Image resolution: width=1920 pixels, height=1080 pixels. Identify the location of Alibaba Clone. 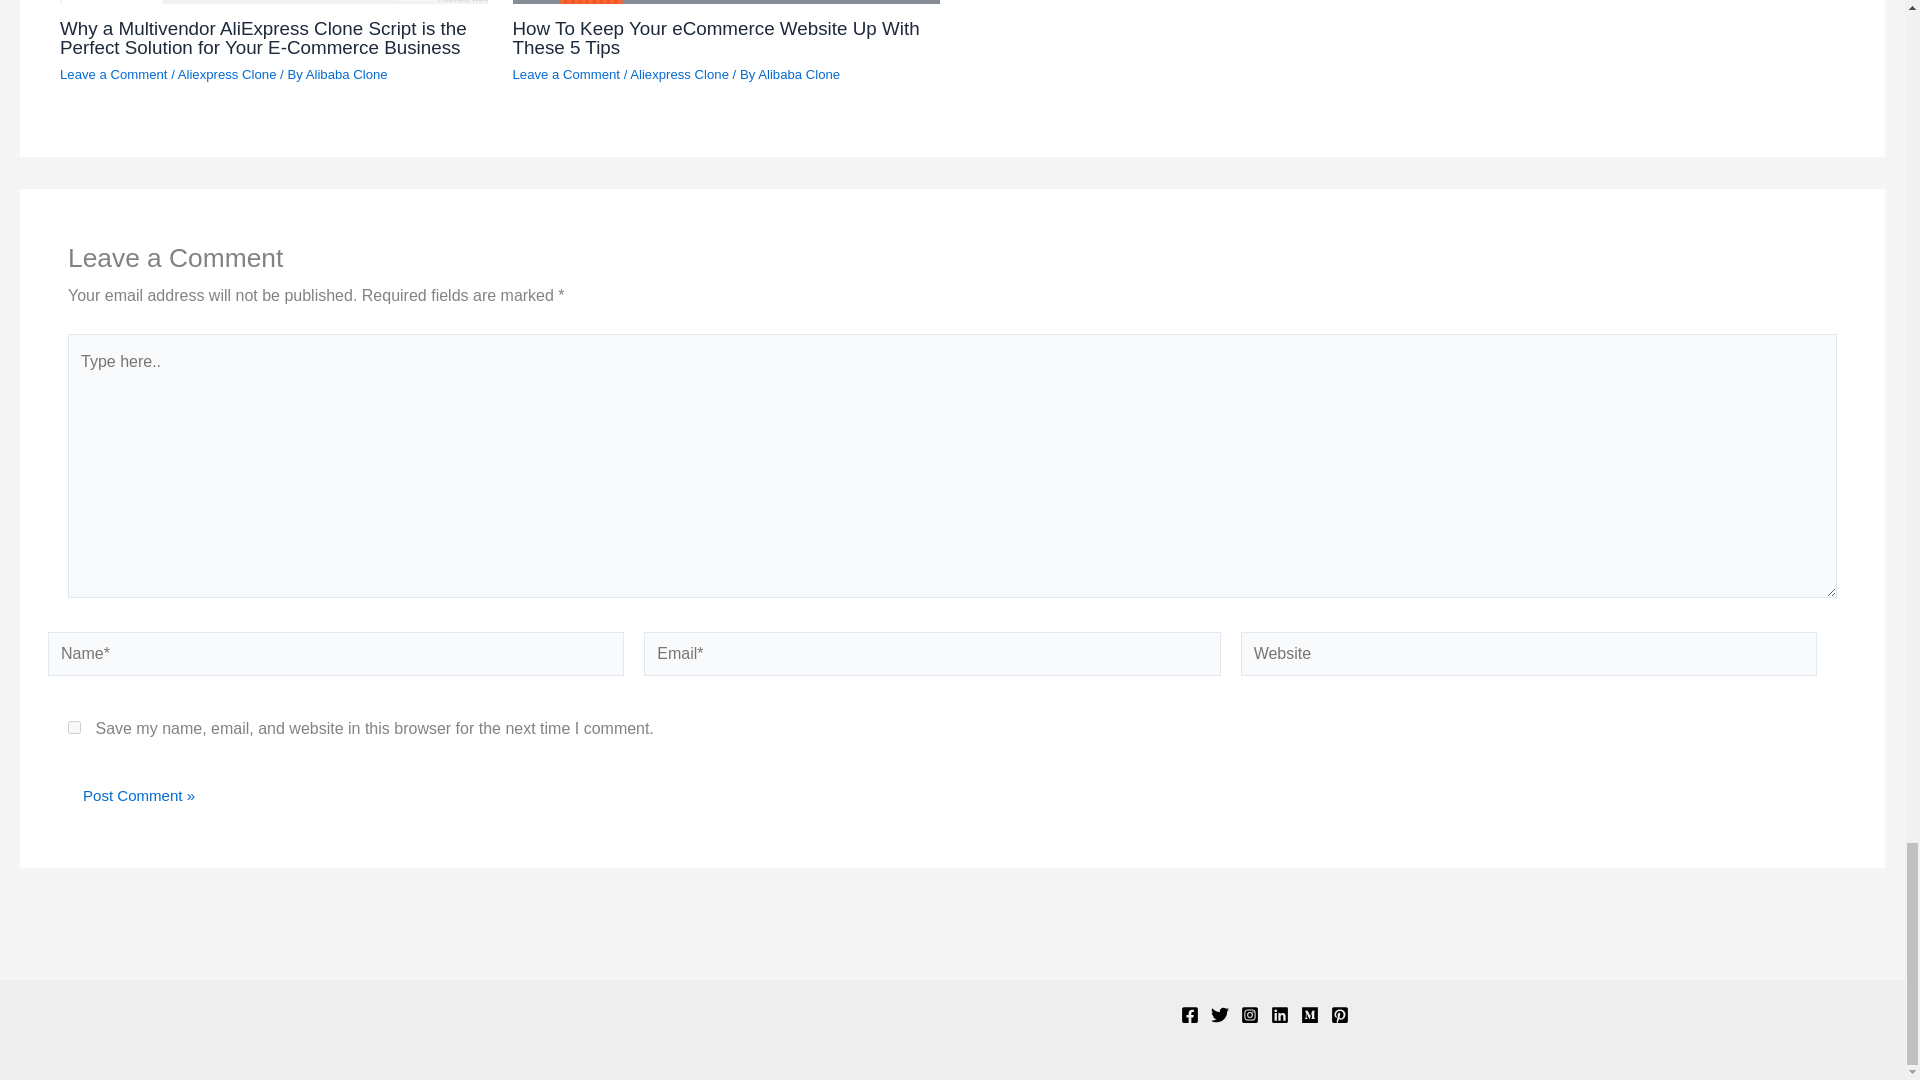
(799, 74).